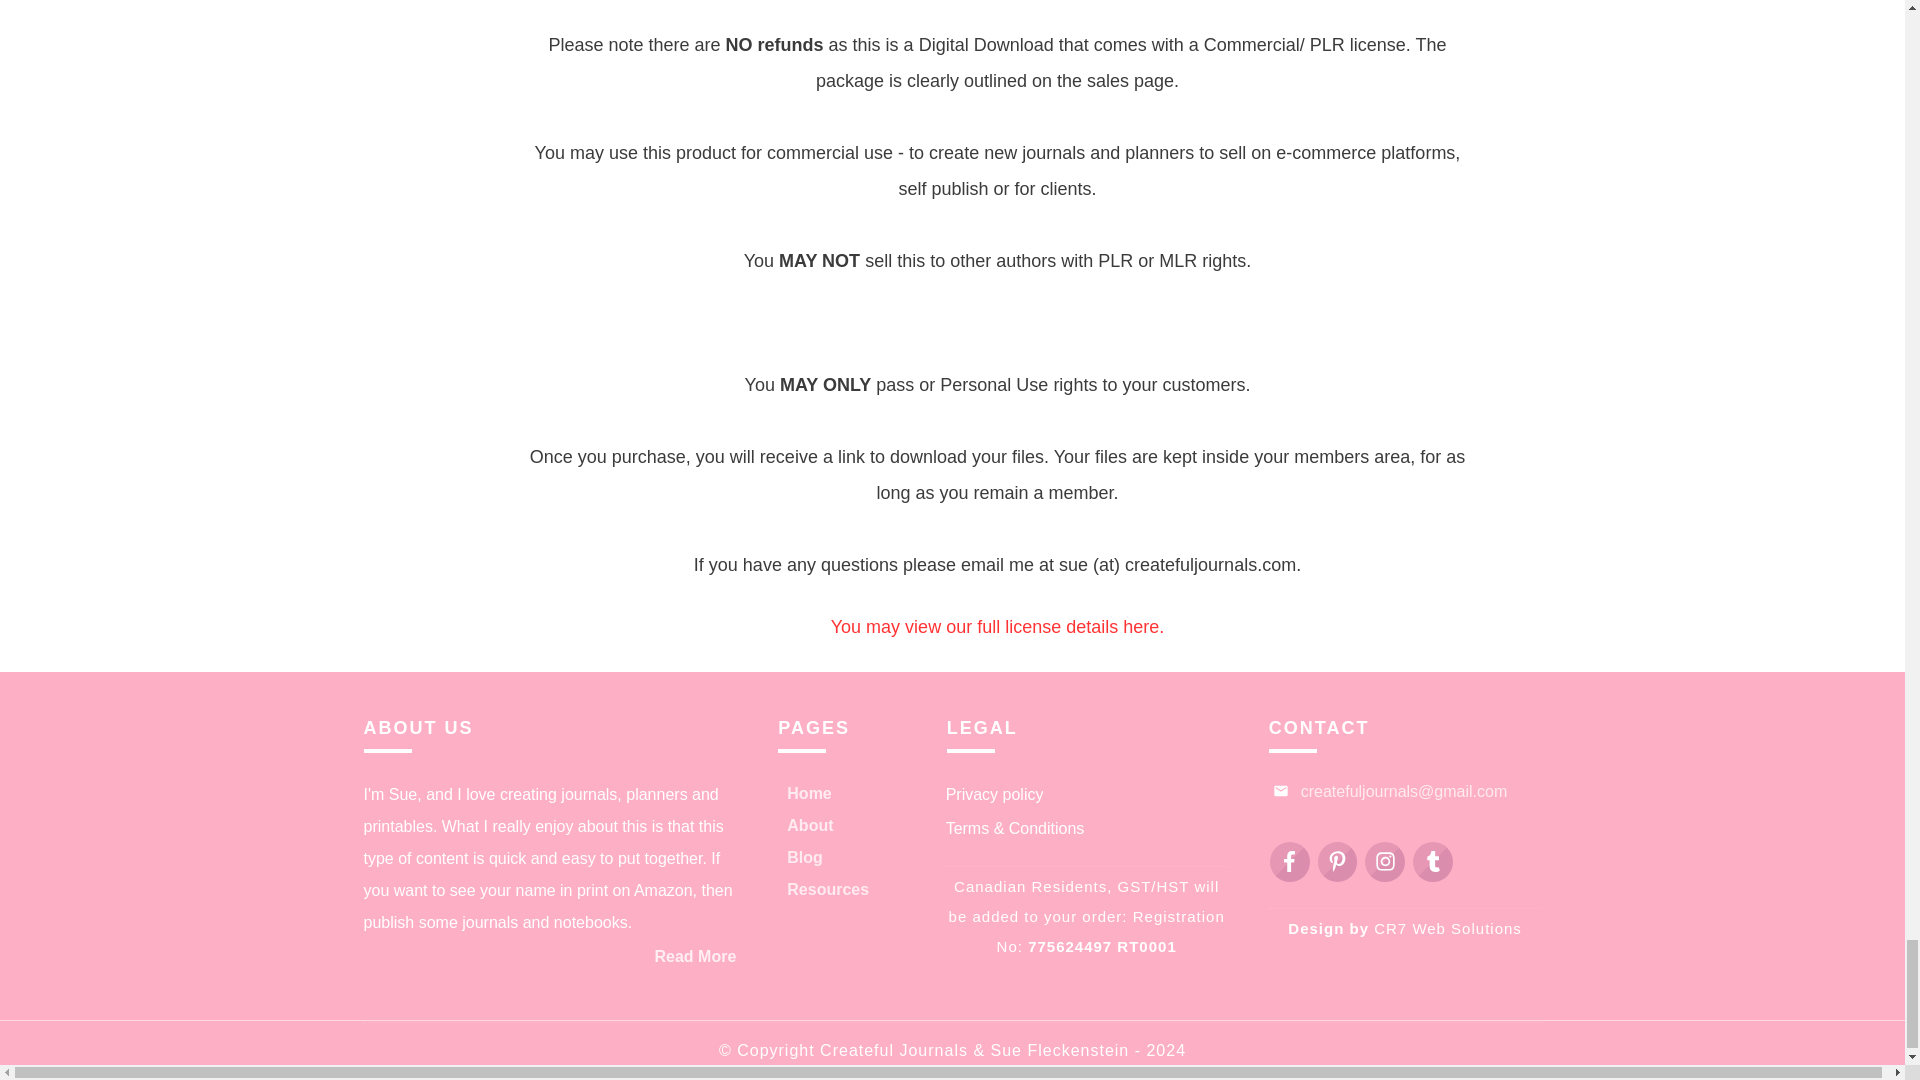  Describe the element at coordinates (809, 794) in the screenshot. I see `Home` at that location.